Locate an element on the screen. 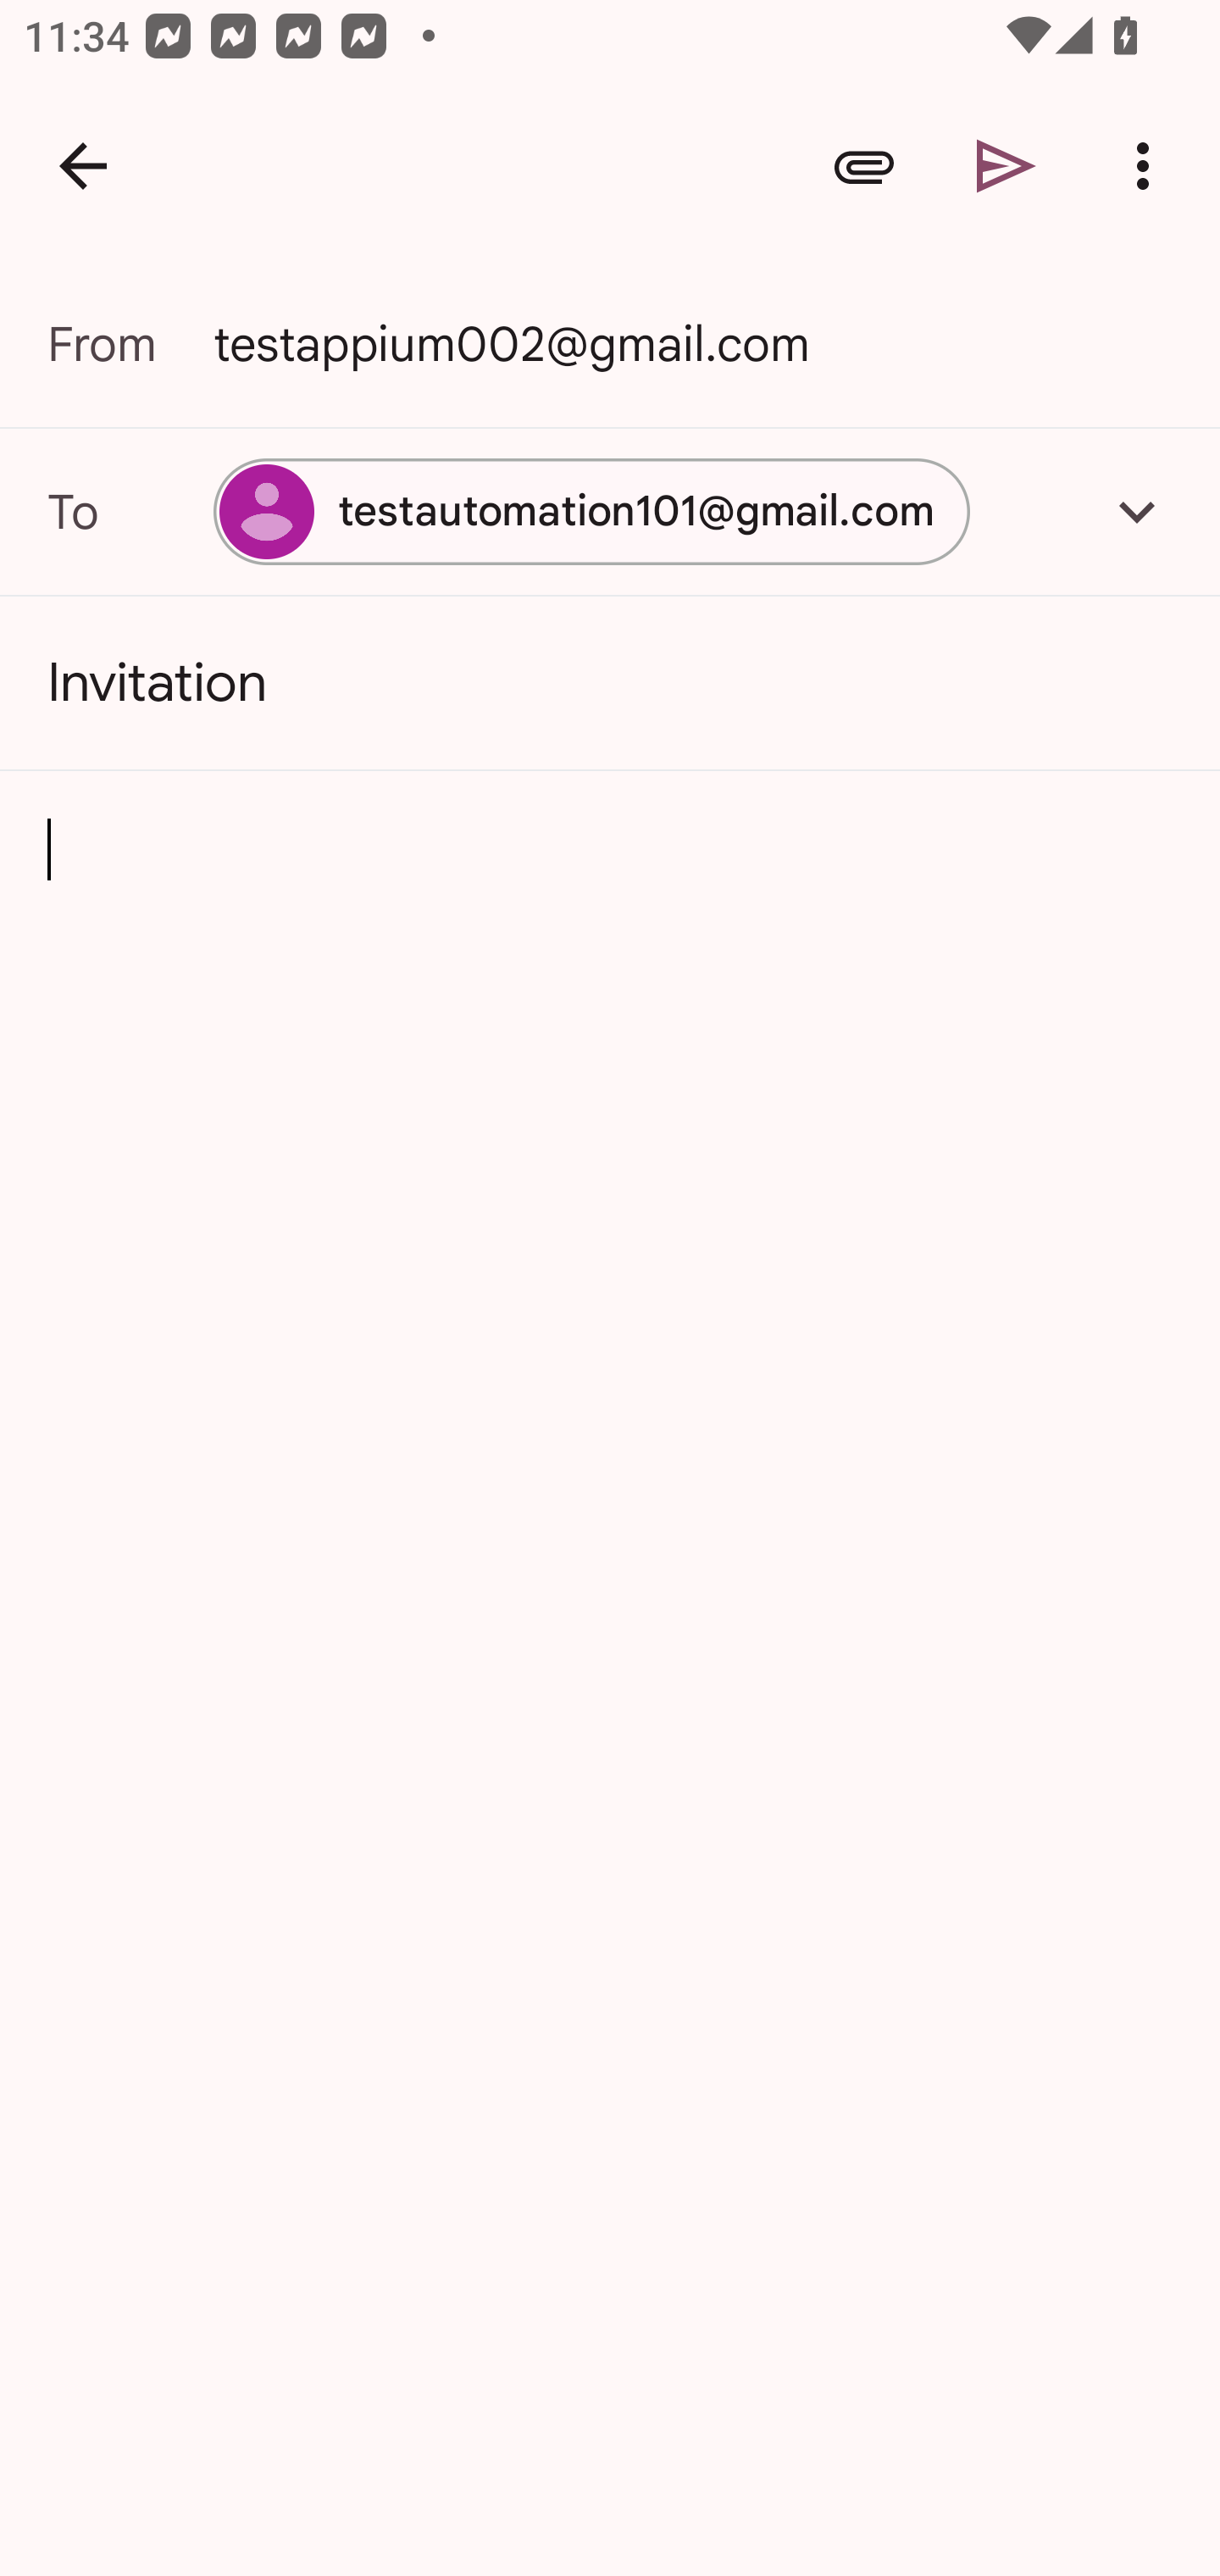 This screenshot has width=1220, height=2576. From is located at coordinates (130, 344).